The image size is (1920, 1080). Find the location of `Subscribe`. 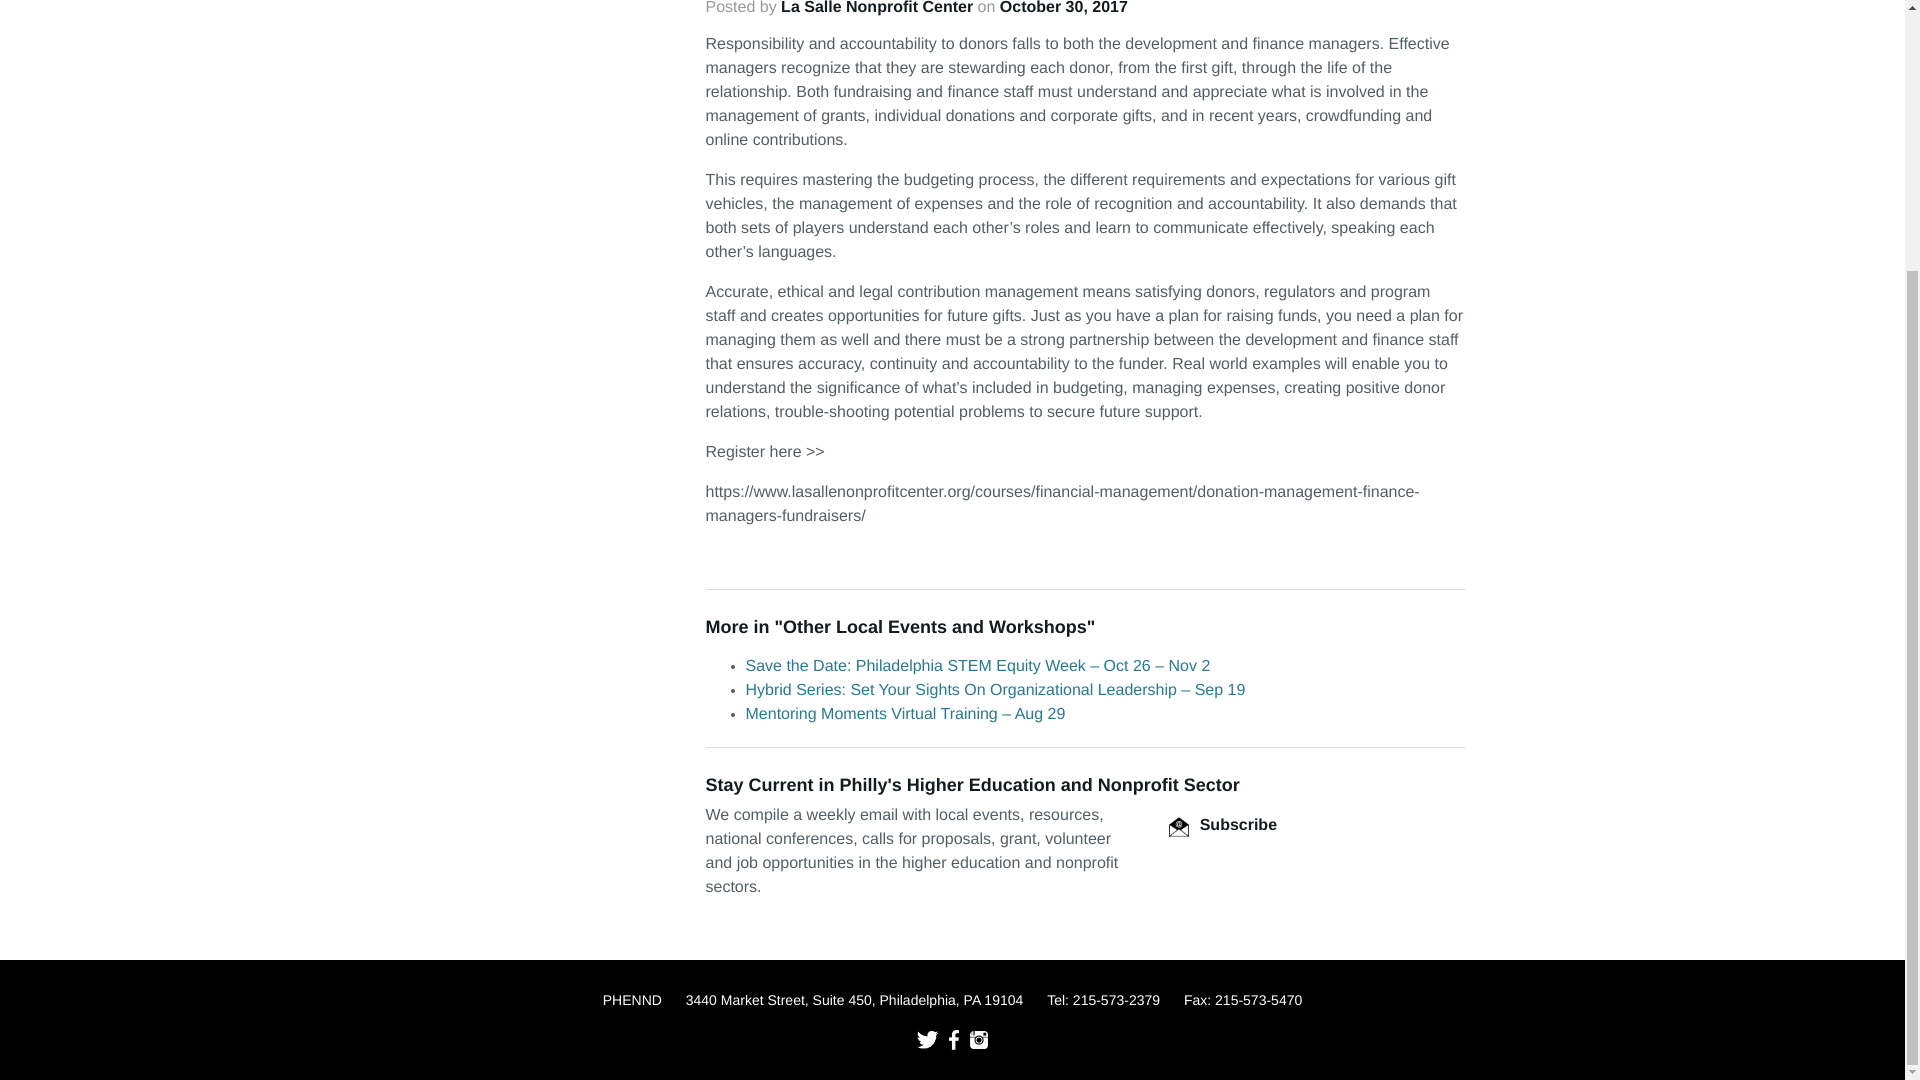

Subscribe is located at coordinates (1222, 824).